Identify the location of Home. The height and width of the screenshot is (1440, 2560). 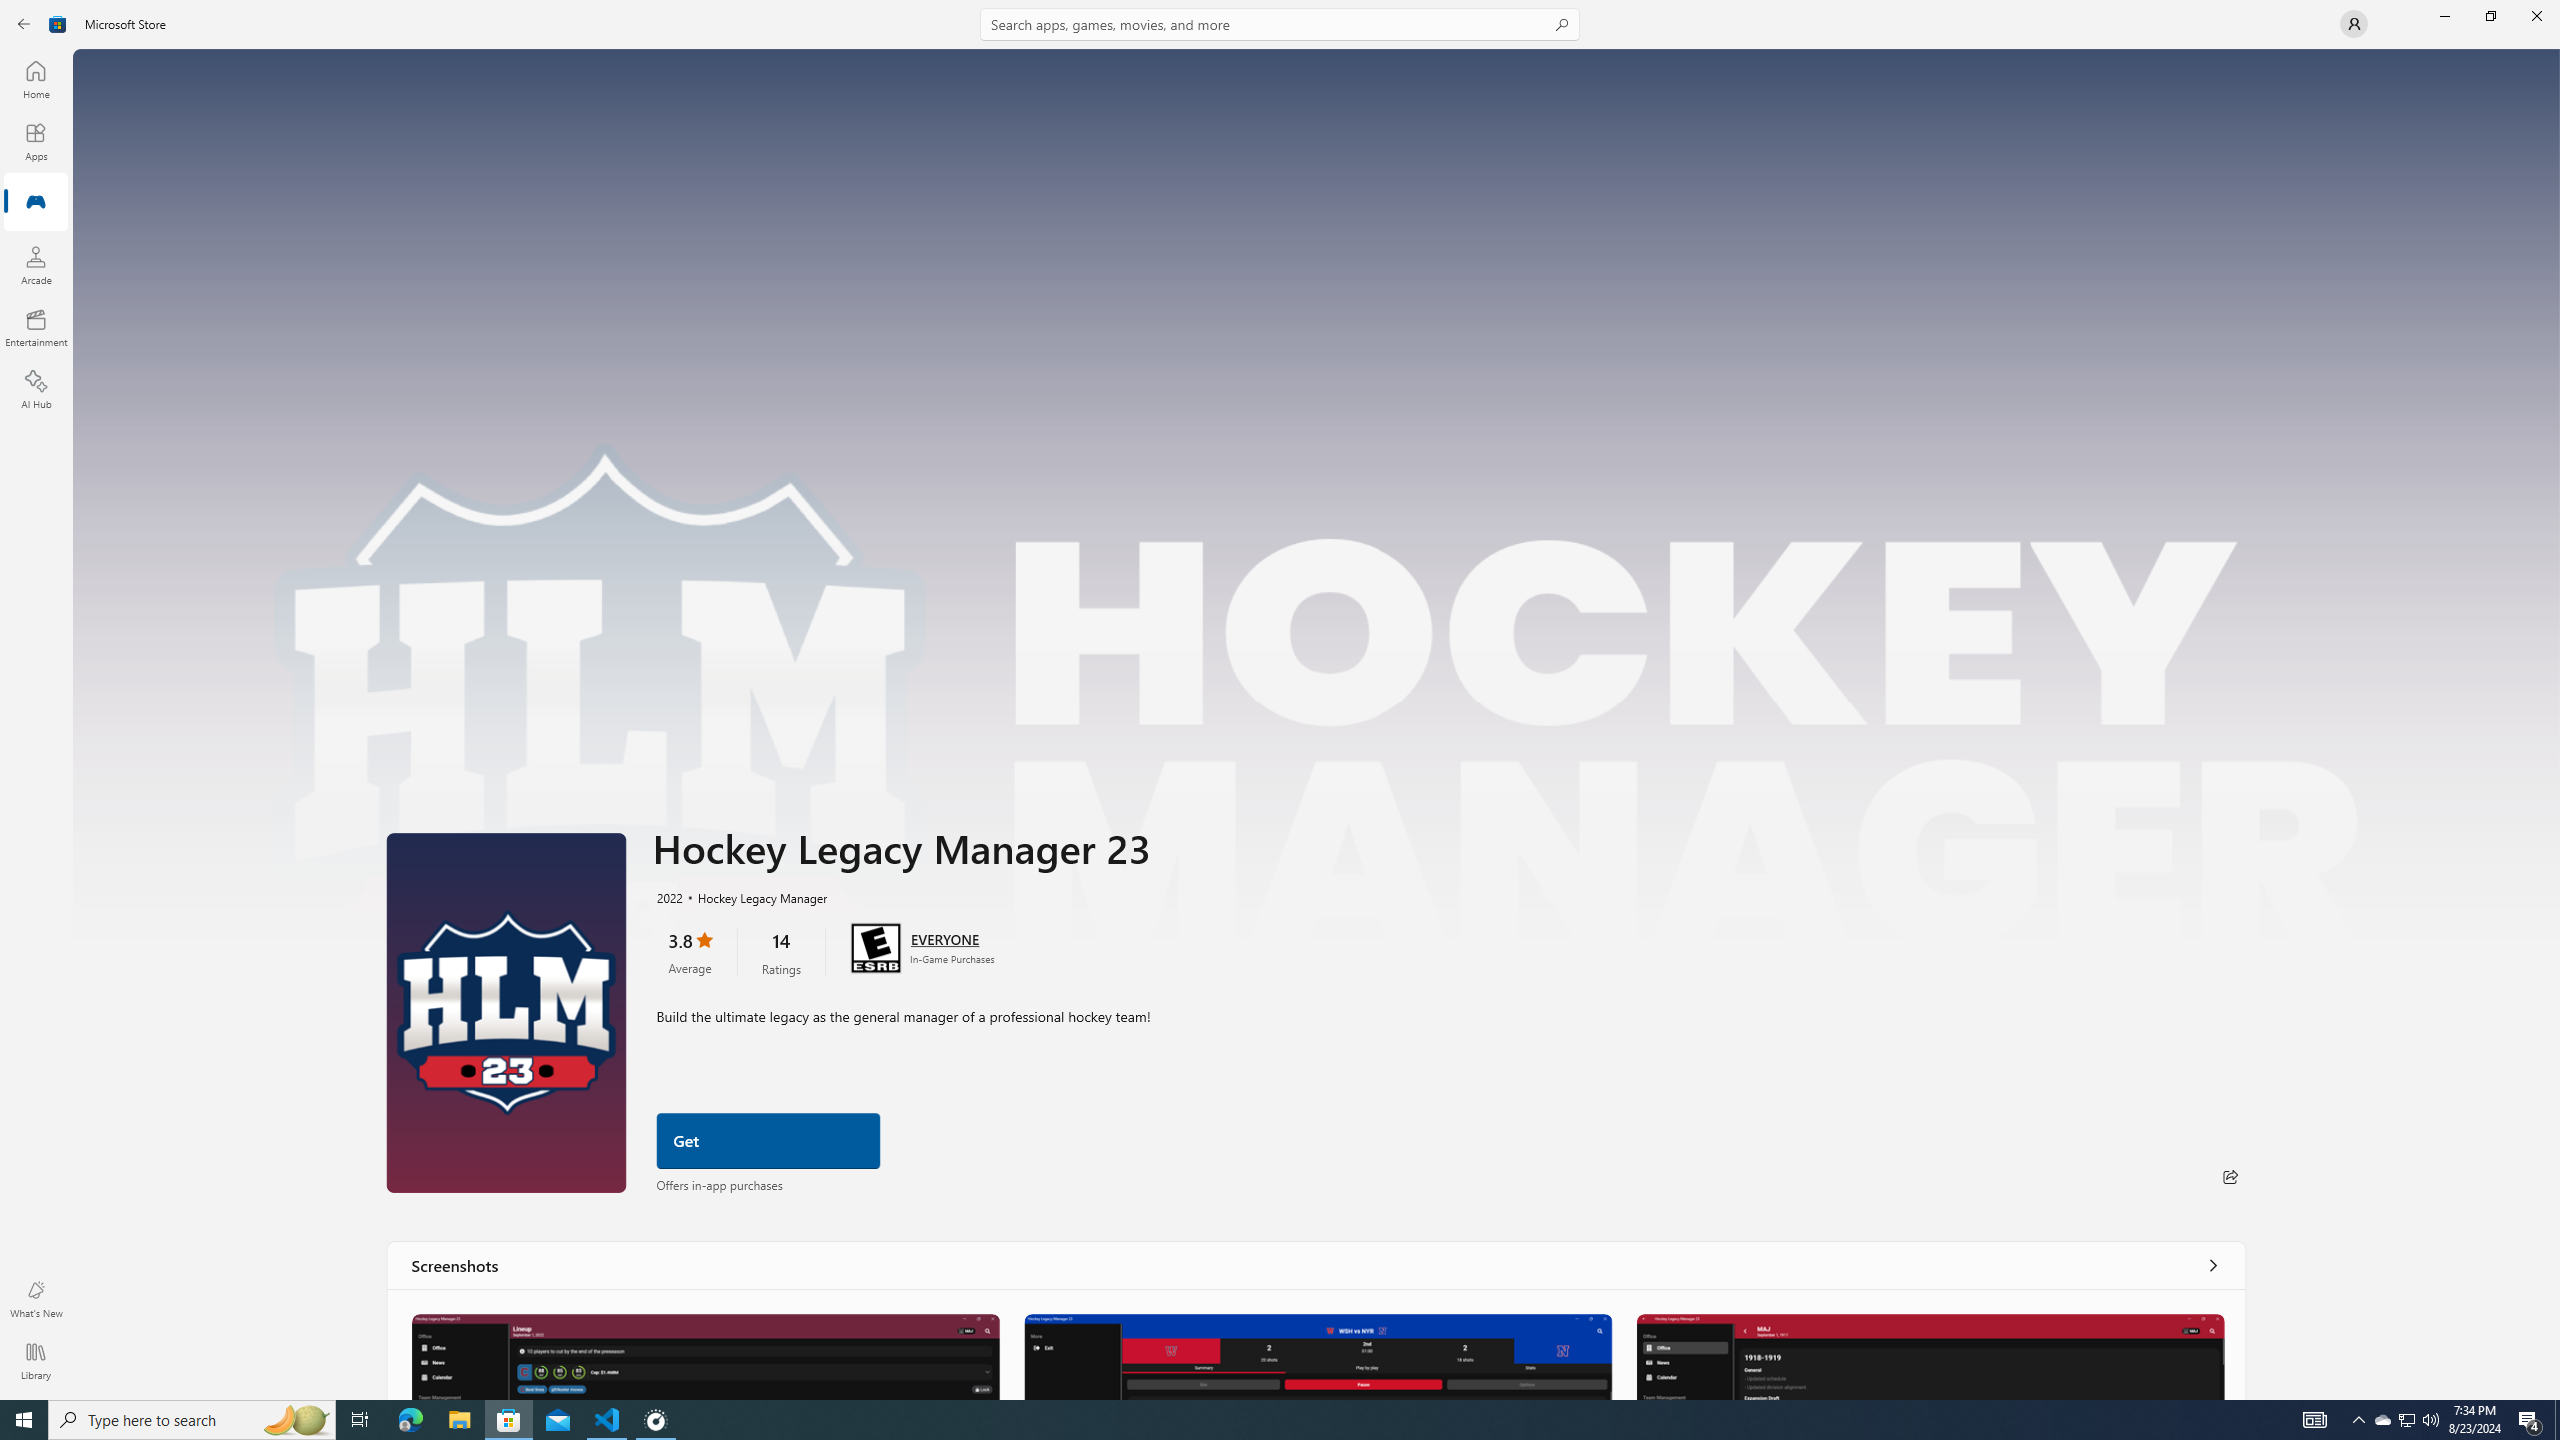
(36, 79).